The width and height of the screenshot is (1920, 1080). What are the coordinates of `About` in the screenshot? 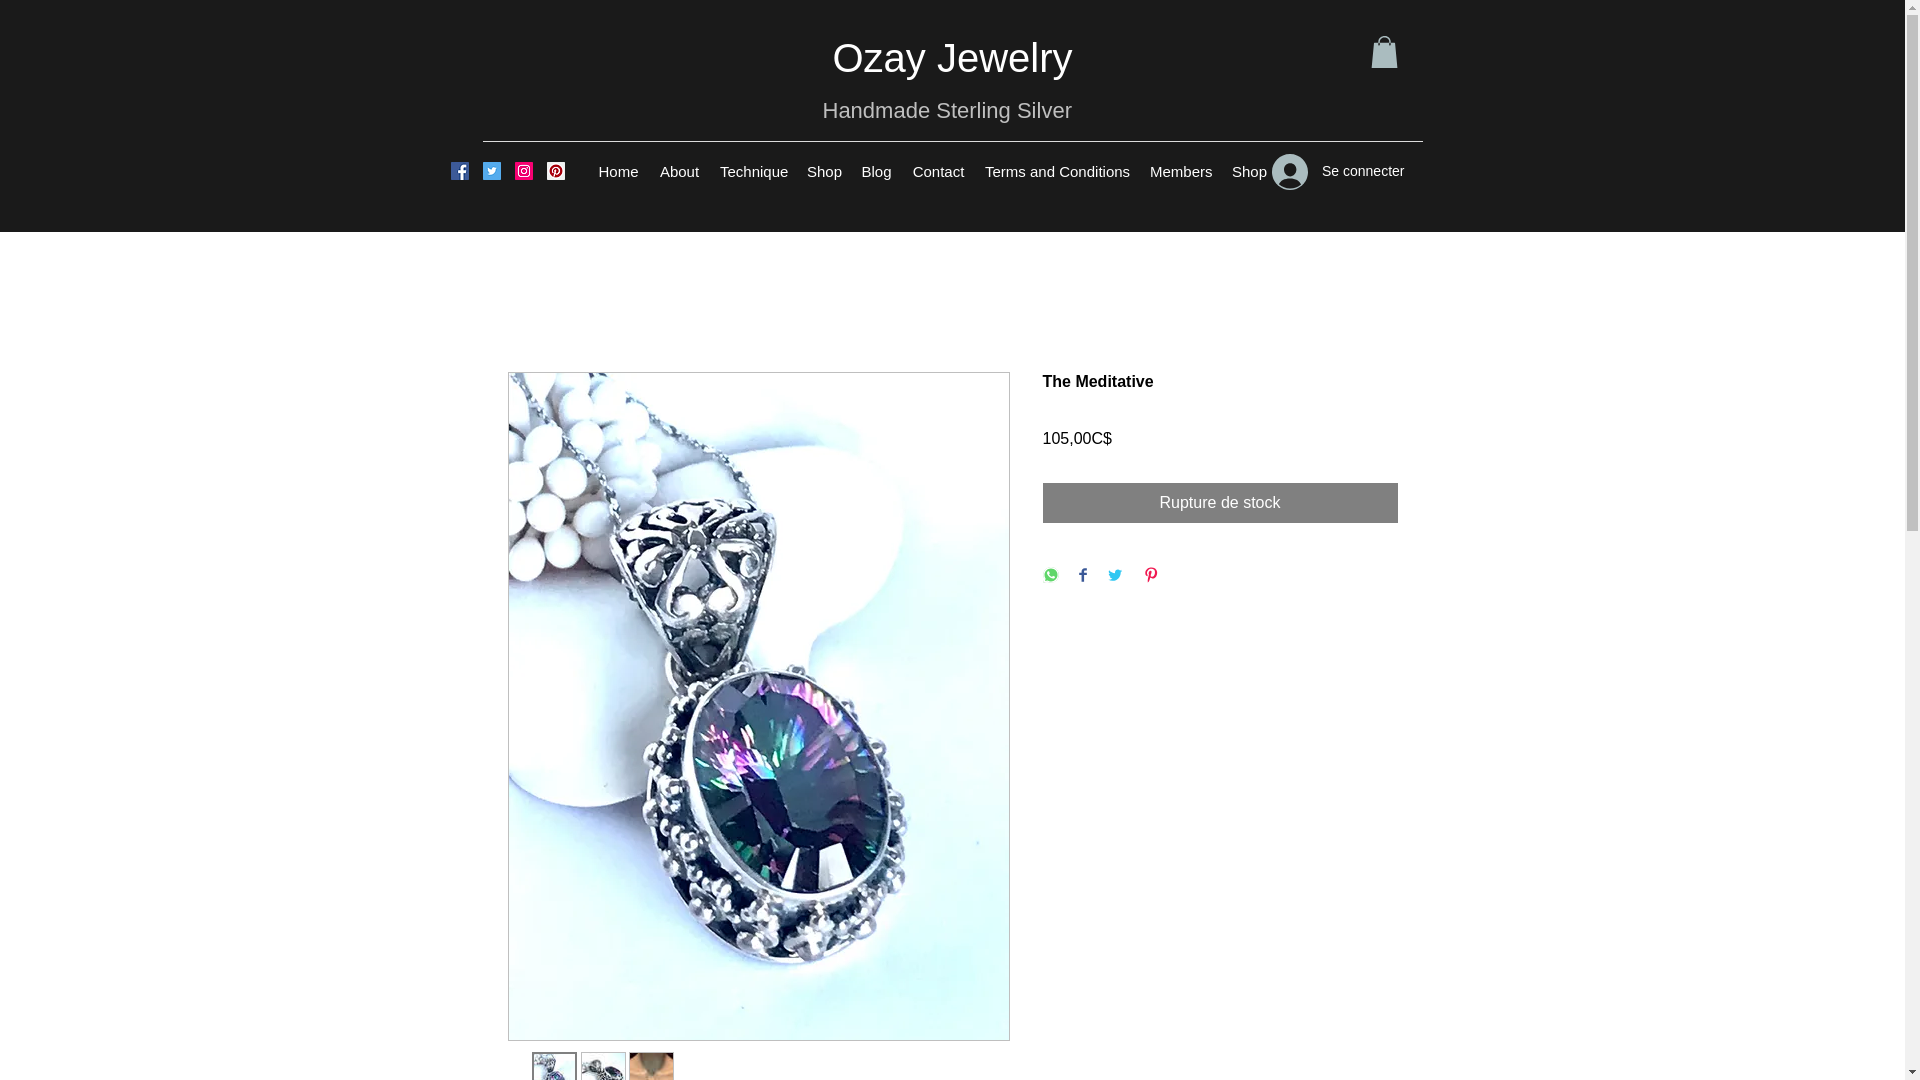 It's located at (679, 171).